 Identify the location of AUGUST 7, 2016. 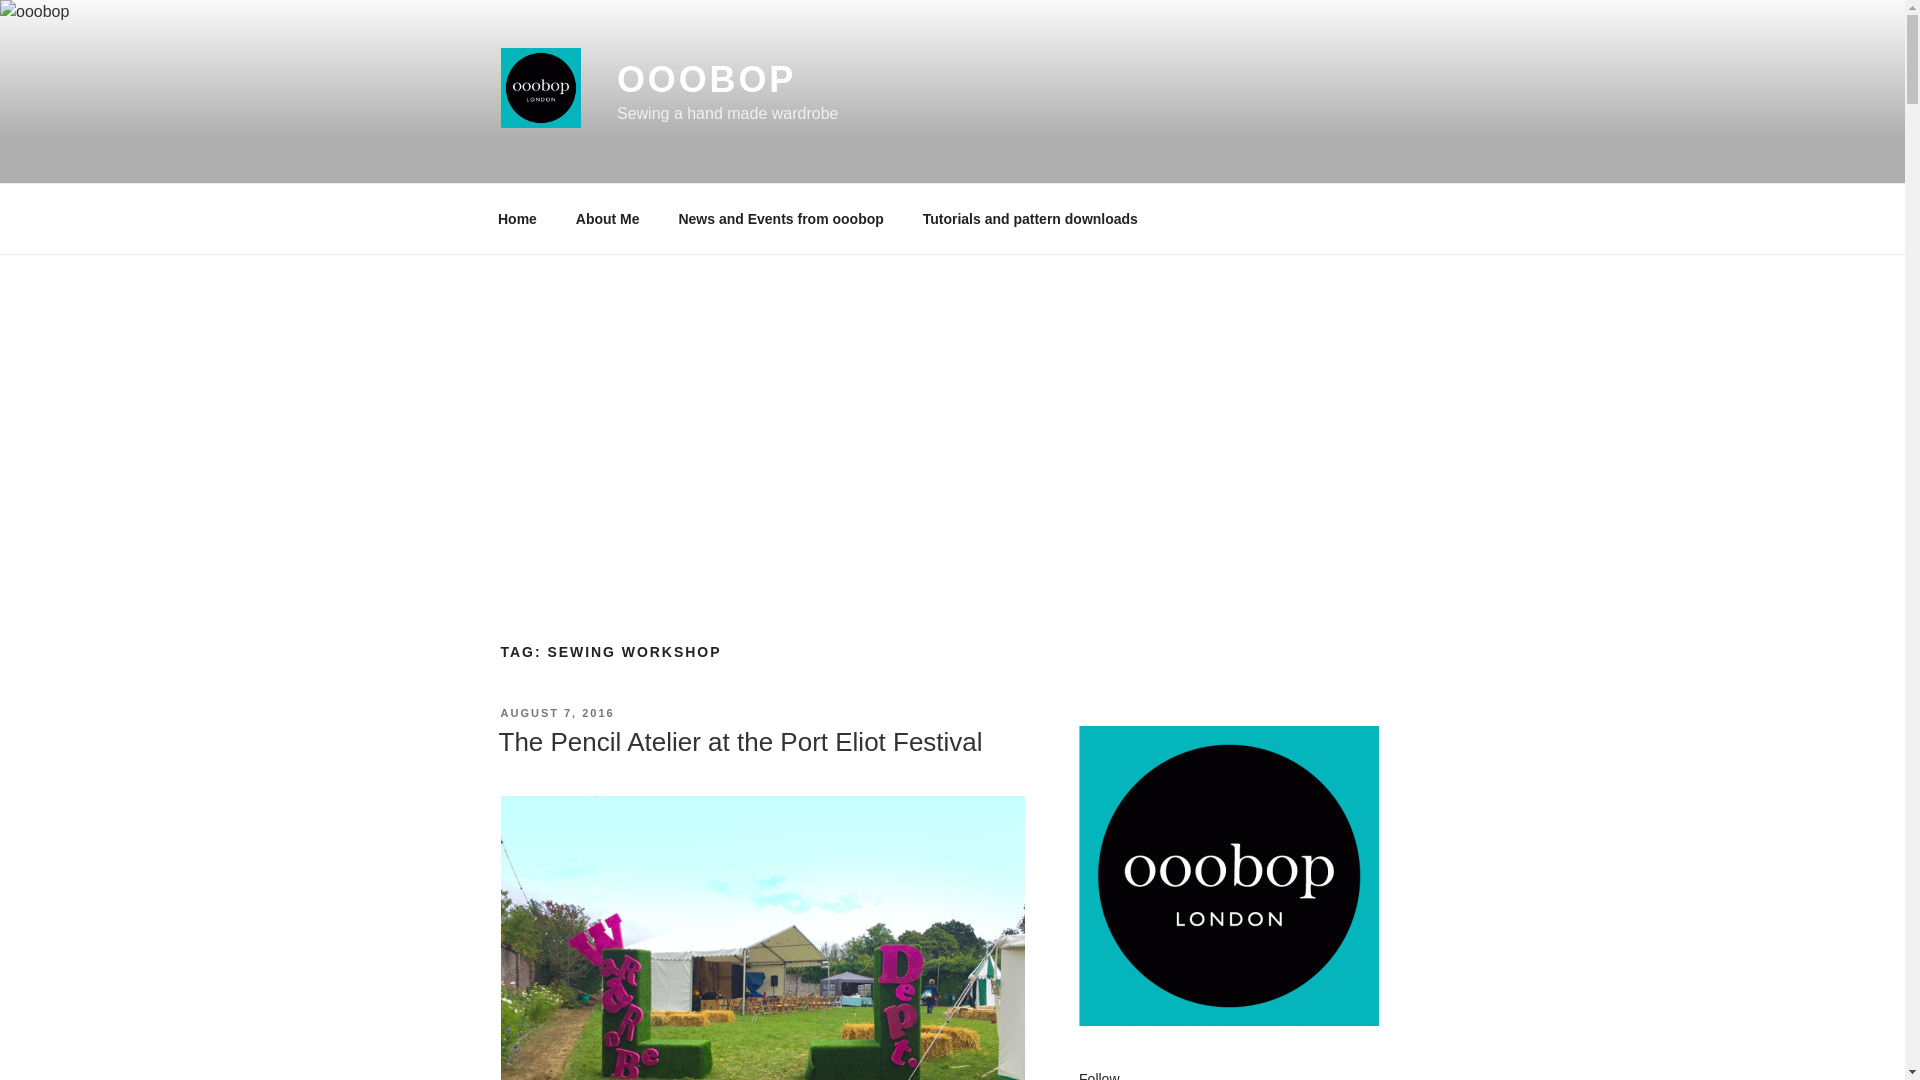
(556, 713).